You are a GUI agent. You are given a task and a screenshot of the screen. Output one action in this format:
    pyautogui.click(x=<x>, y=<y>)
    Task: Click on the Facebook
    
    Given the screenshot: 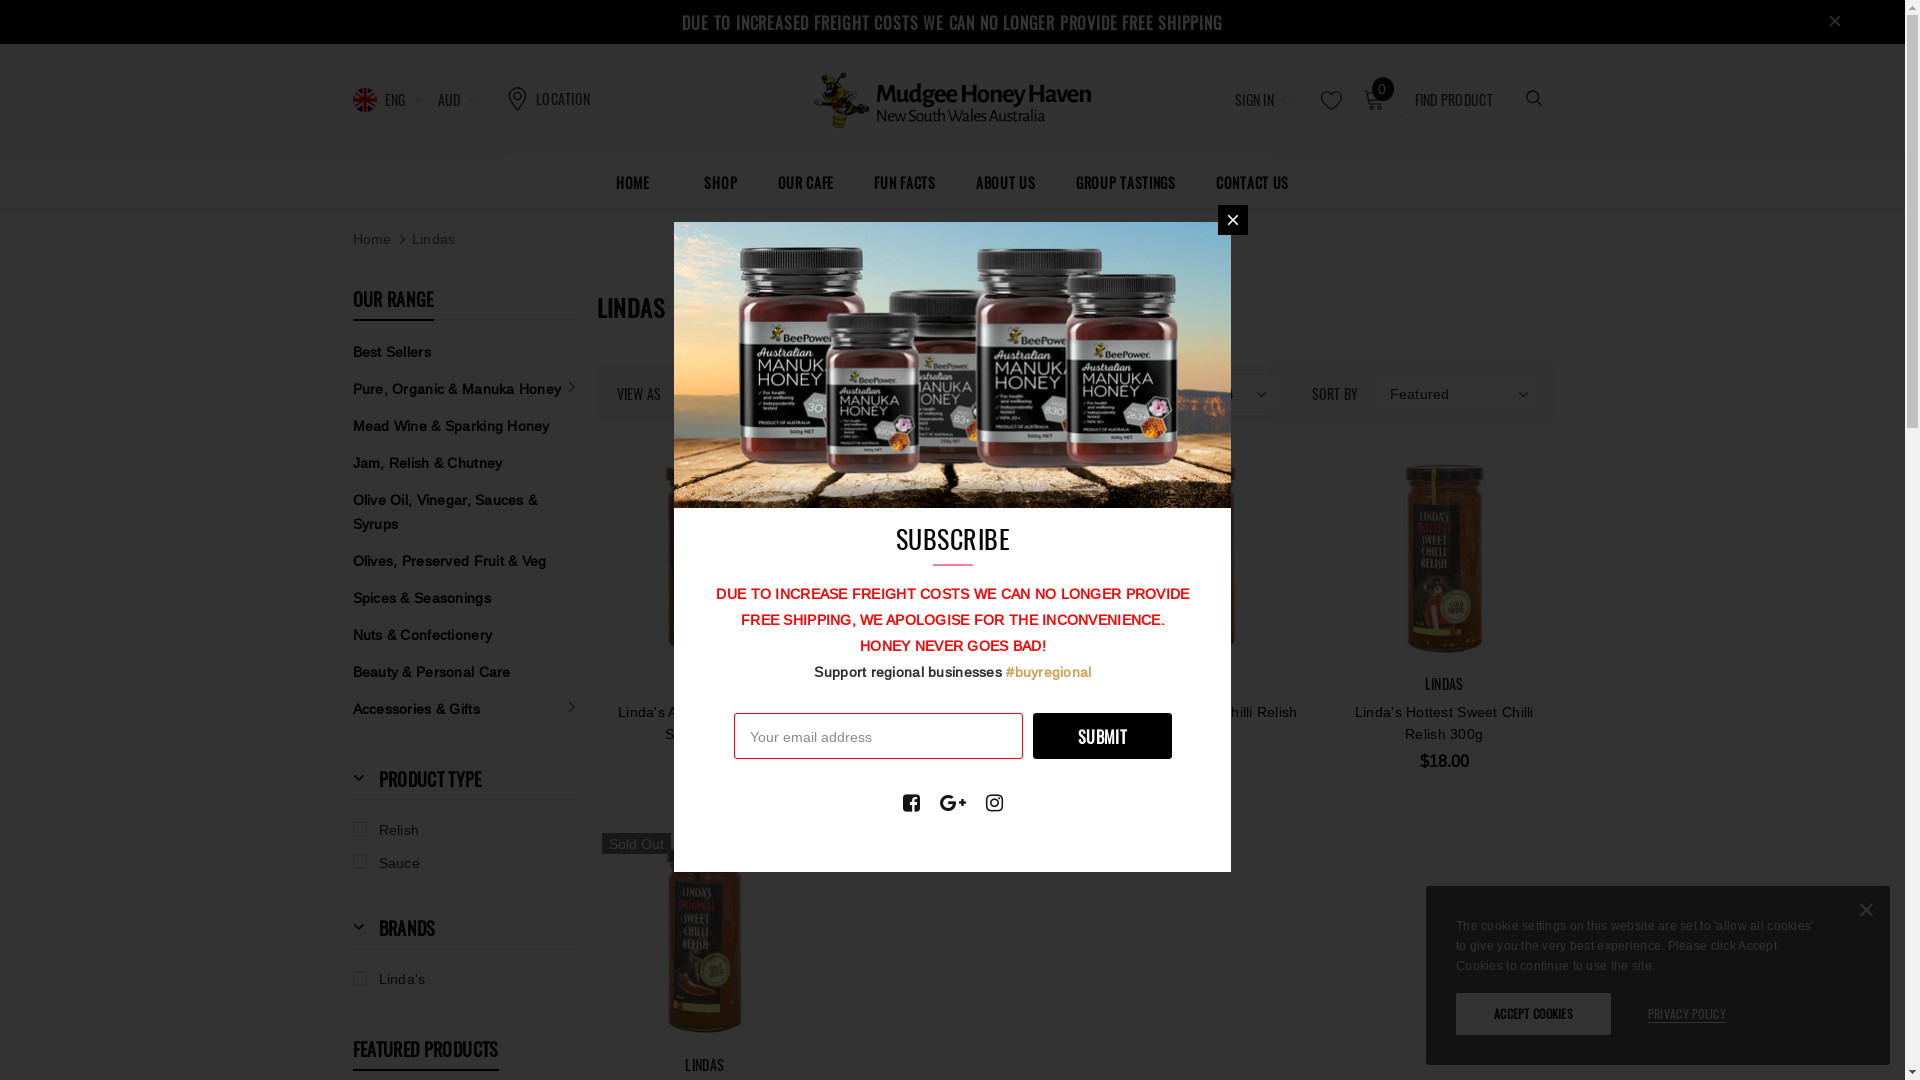 What is the action you would take?
    pyautogui.click(x=912, y=803)
    